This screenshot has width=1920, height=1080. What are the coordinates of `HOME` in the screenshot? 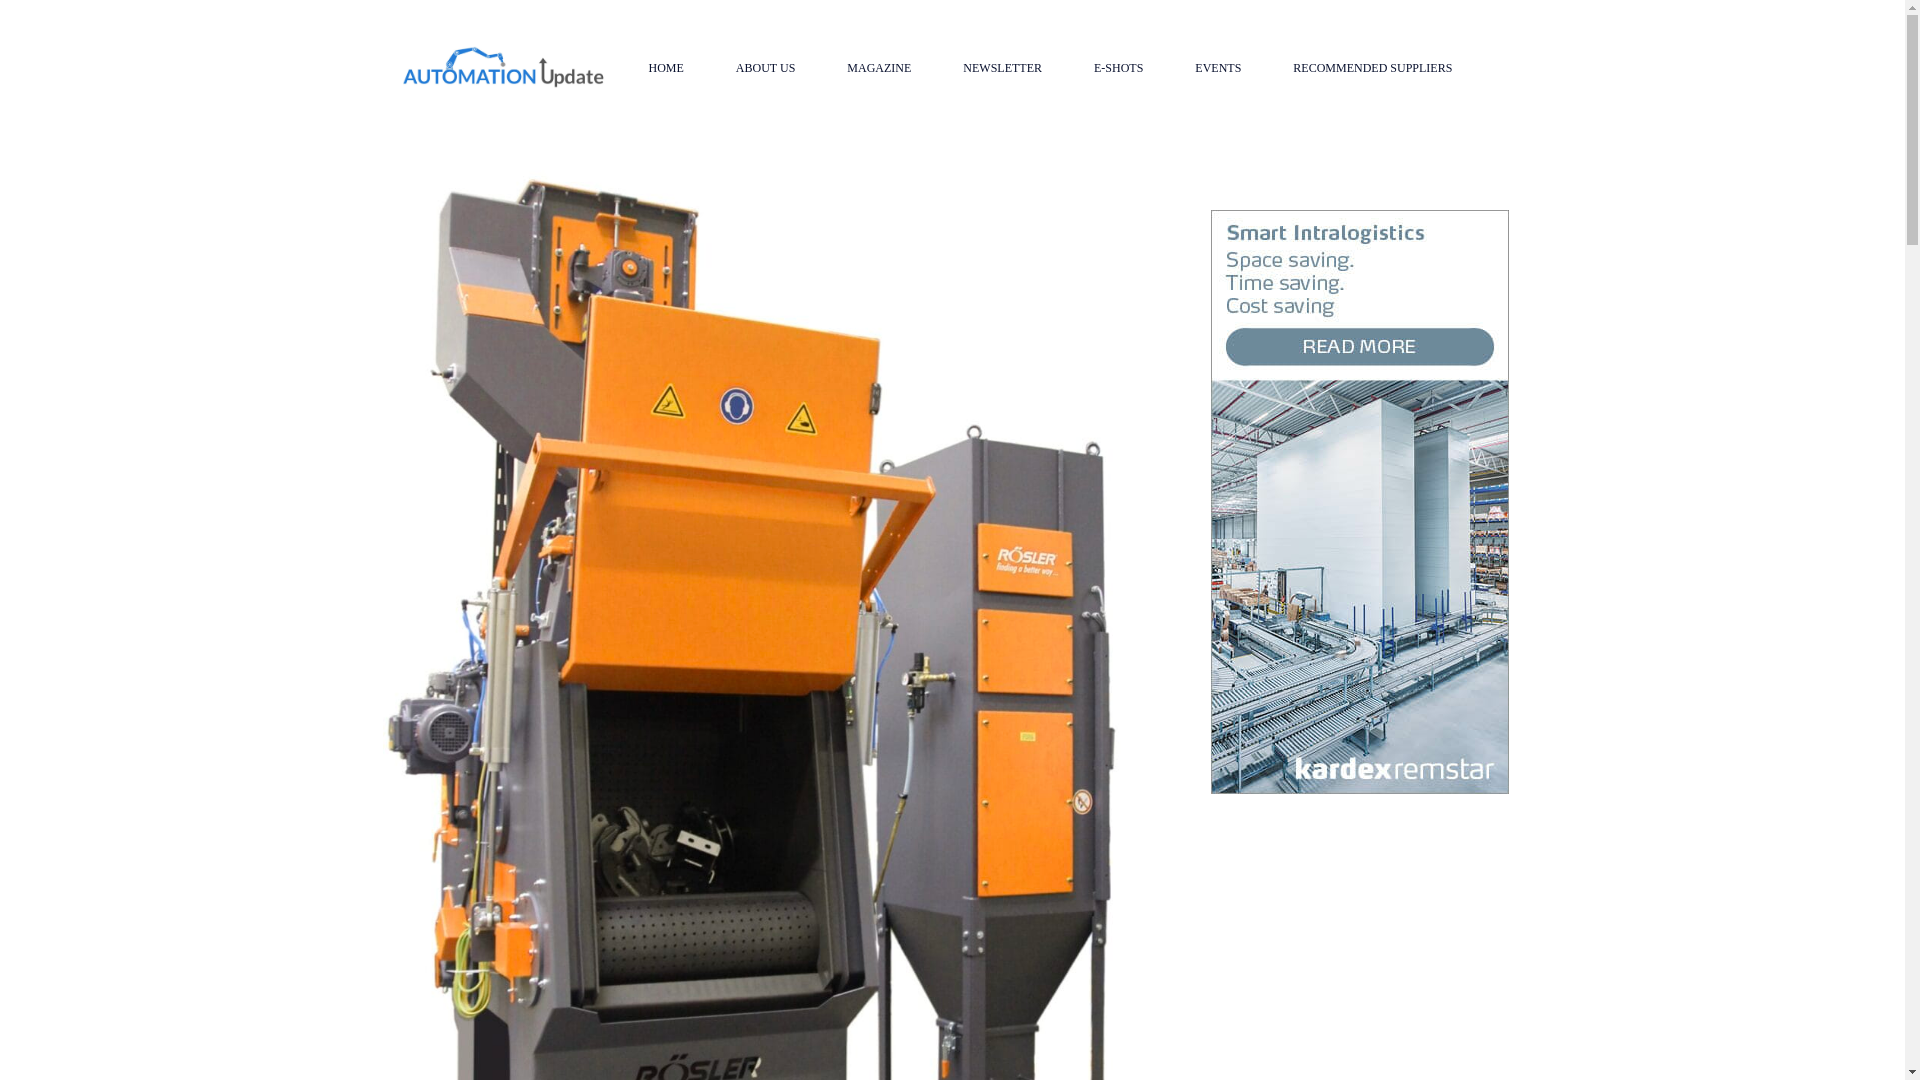 It's located at (665, 68).